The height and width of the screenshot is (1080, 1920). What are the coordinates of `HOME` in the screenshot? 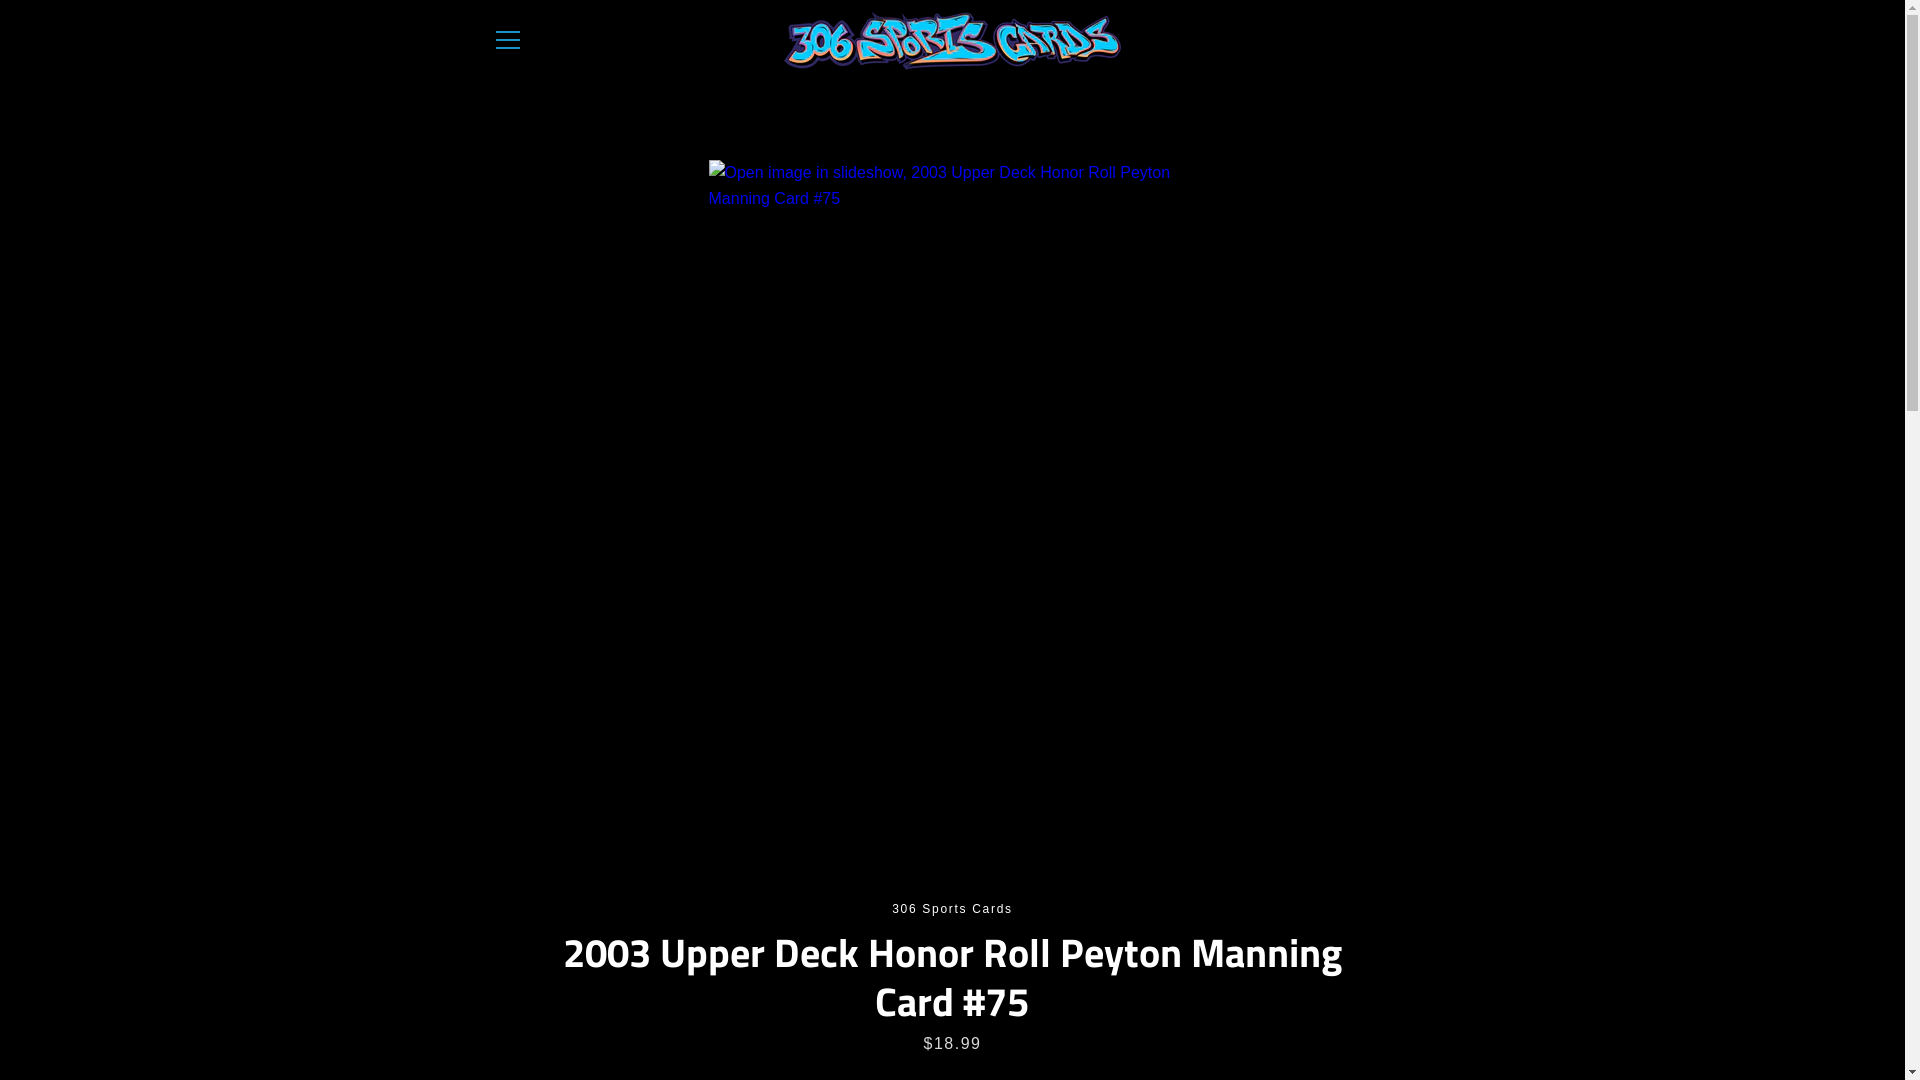 It's located at (616, 870).